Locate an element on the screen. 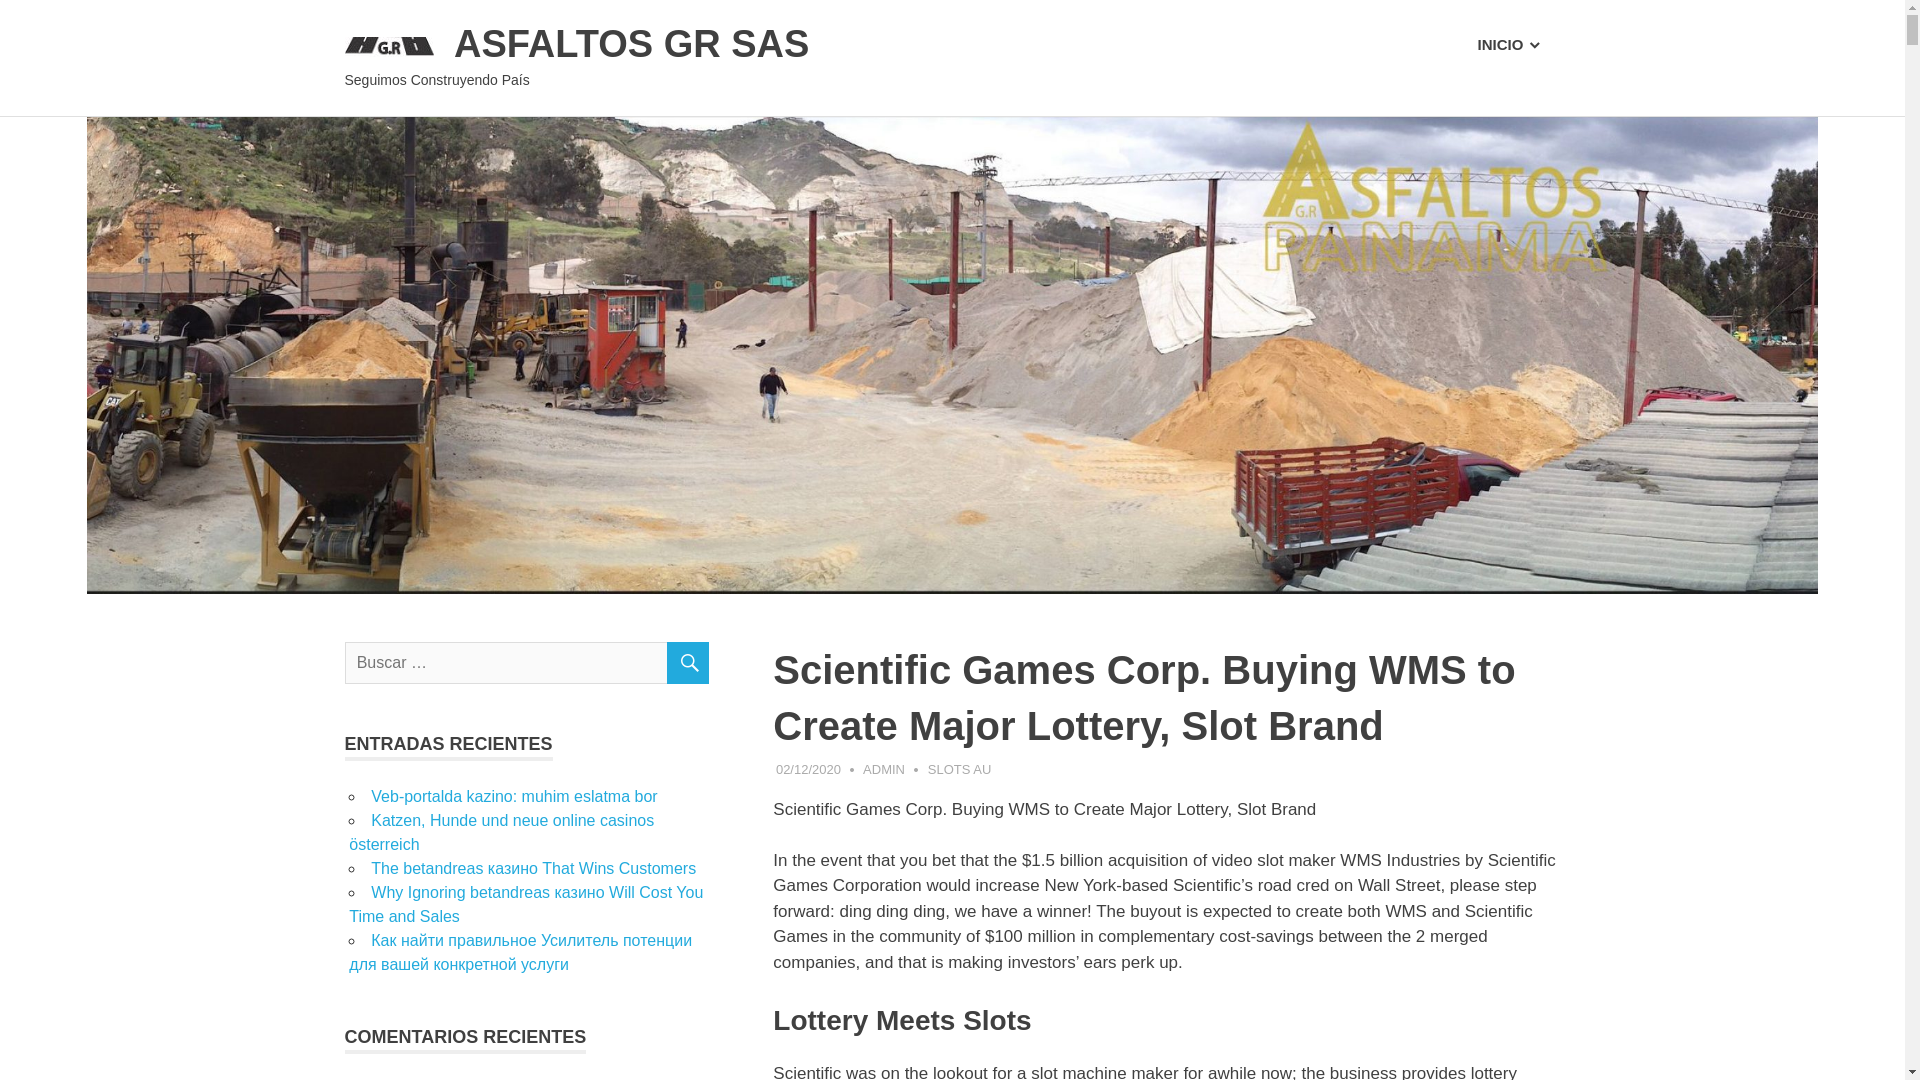 This screenshot has width=1920, height=1080. Buscar: is located at coordinates (526, 662).